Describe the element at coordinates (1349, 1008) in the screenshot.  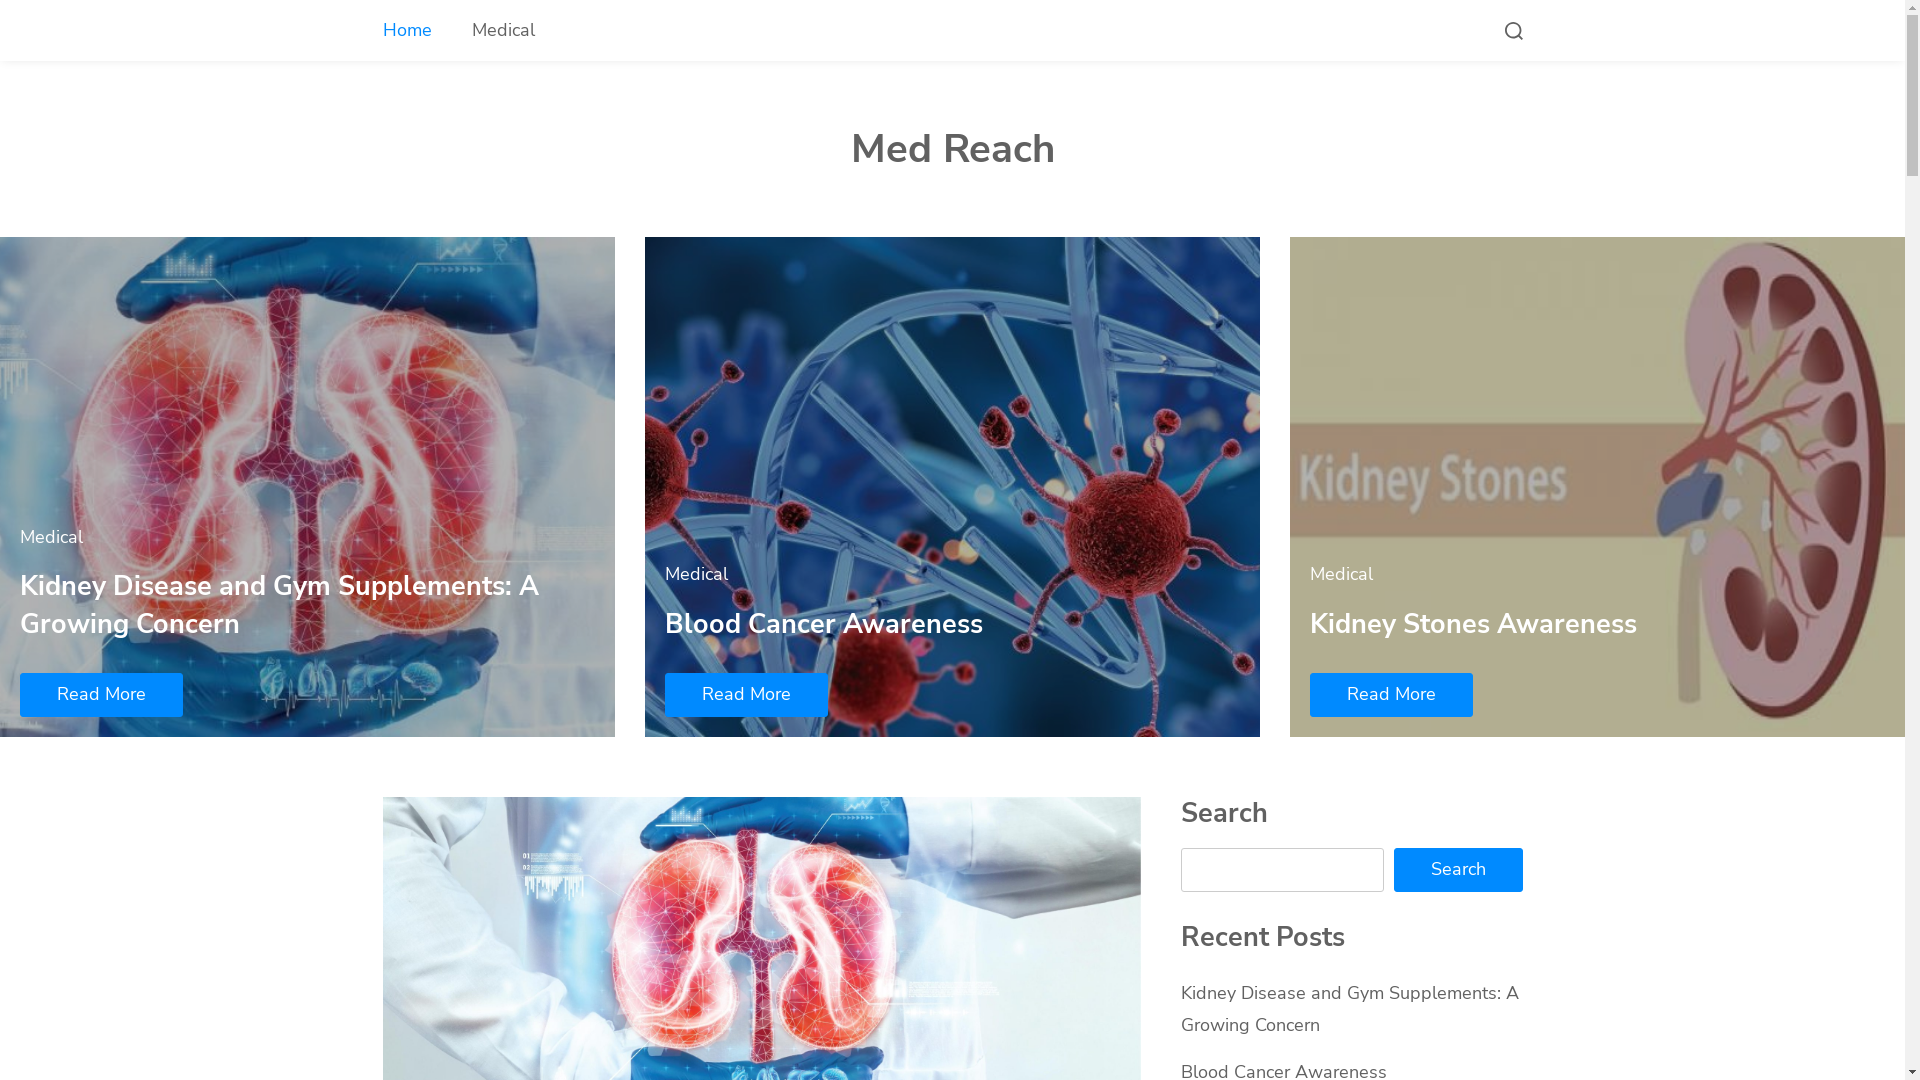
I see `Kidney Disease and Gym Supplements: A Growing Concern` at that location.